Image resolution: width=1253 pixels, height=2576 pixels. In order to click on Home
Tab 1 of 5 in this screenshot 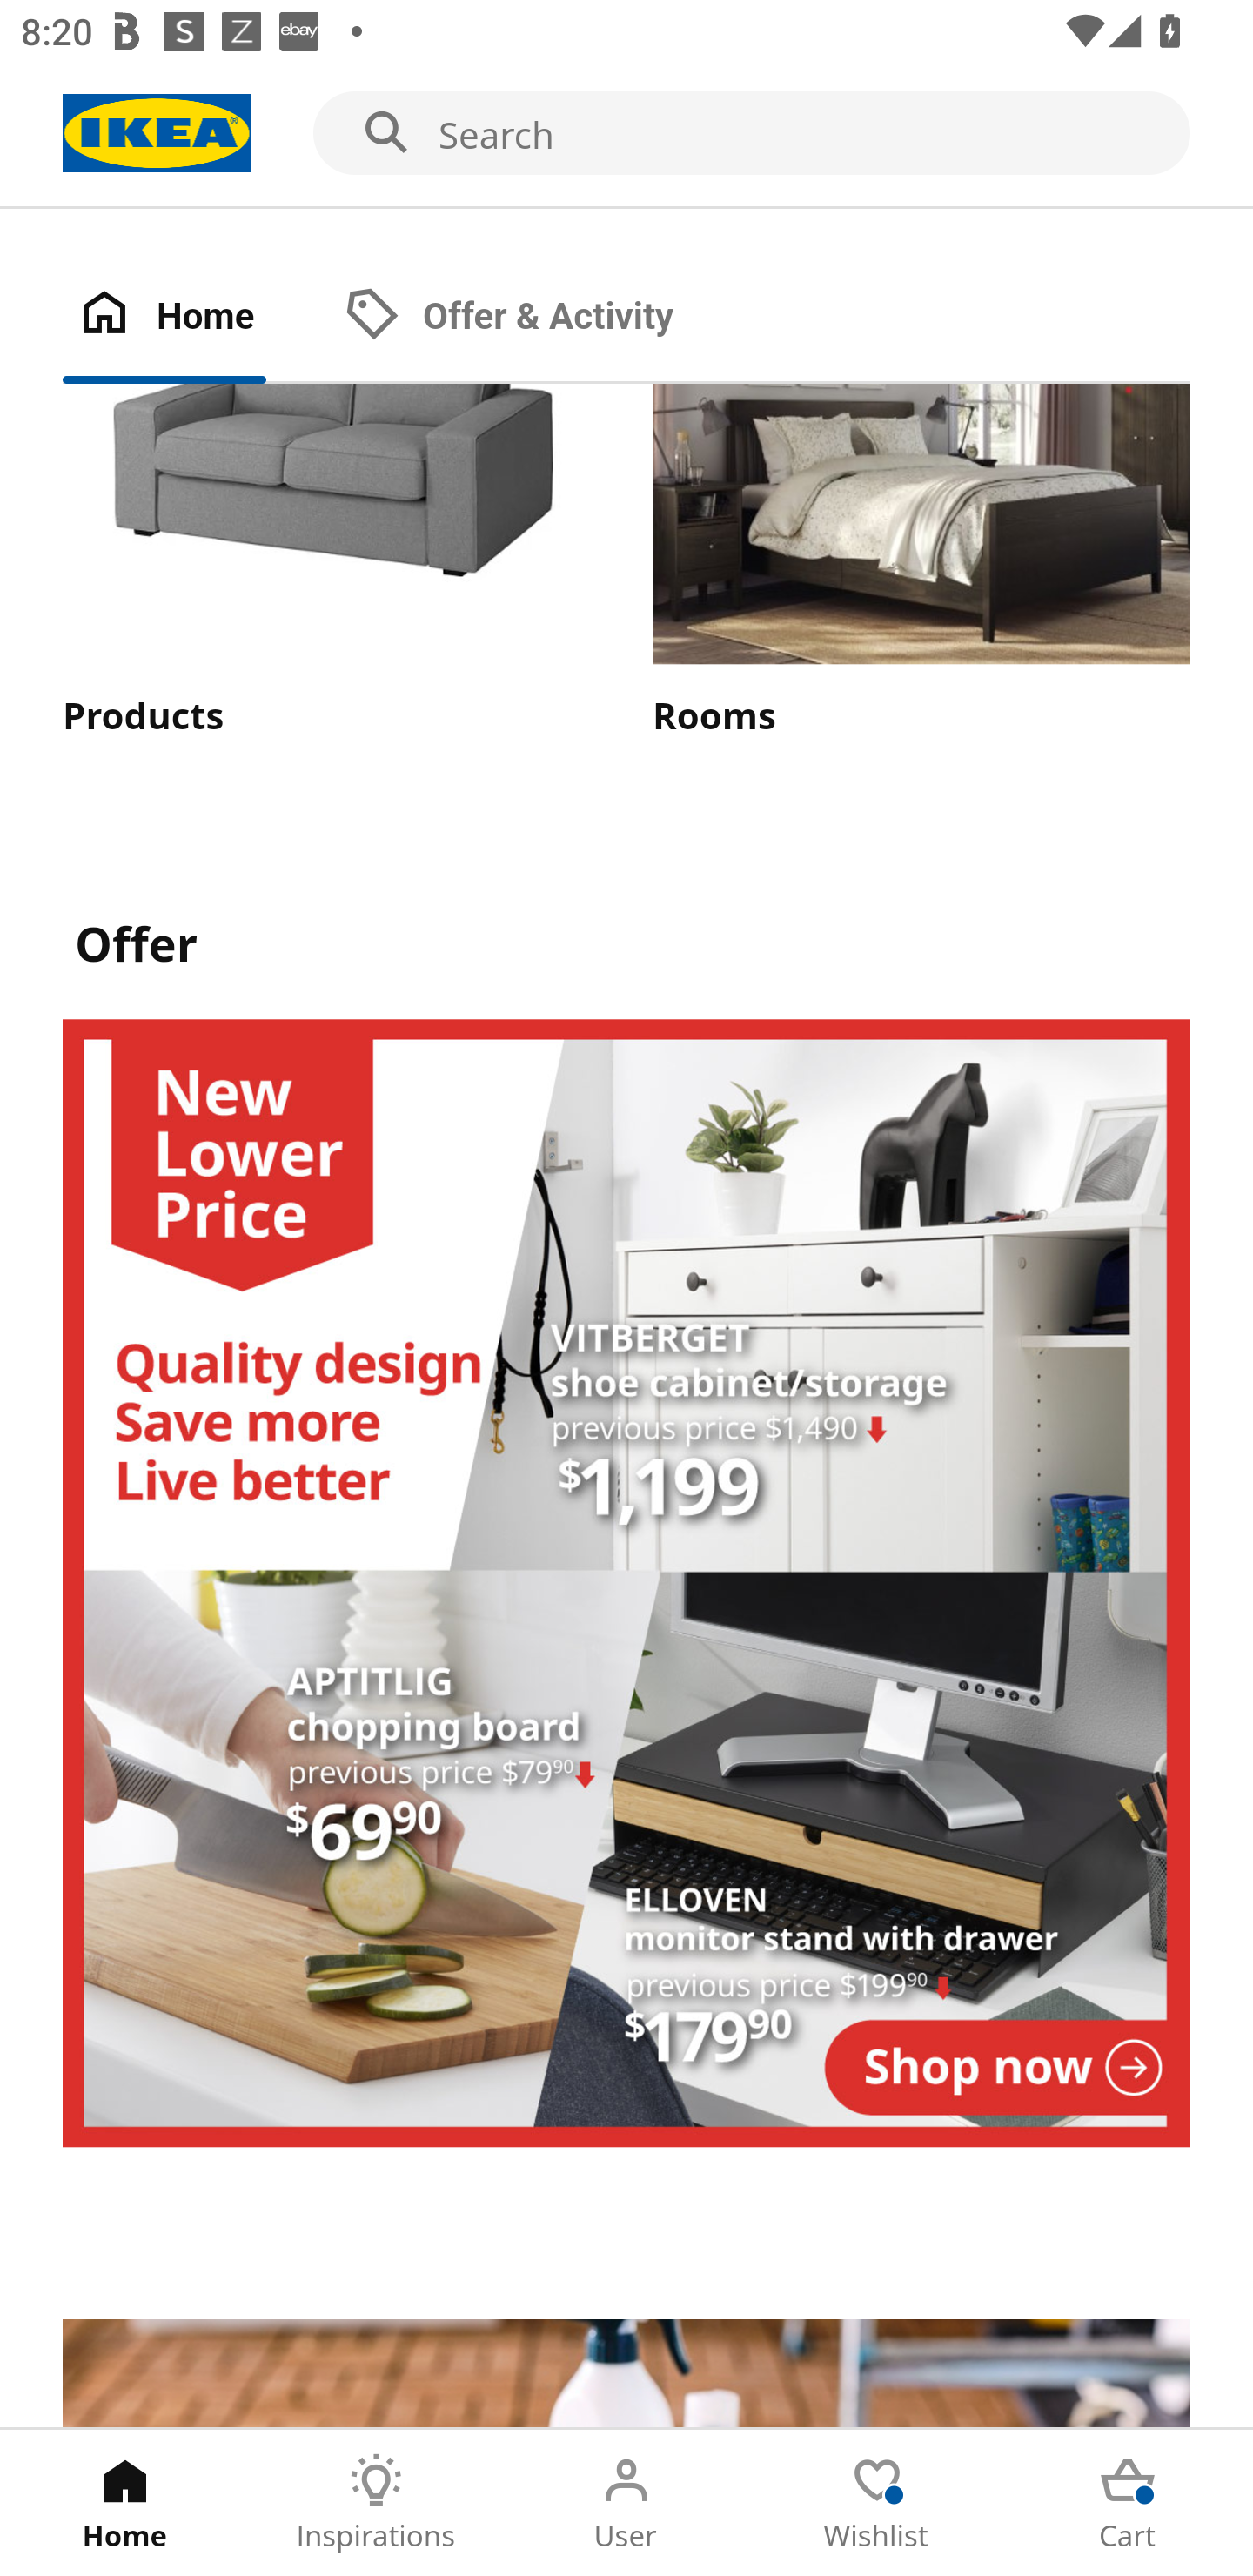, I will do `click(125, 2503)`.